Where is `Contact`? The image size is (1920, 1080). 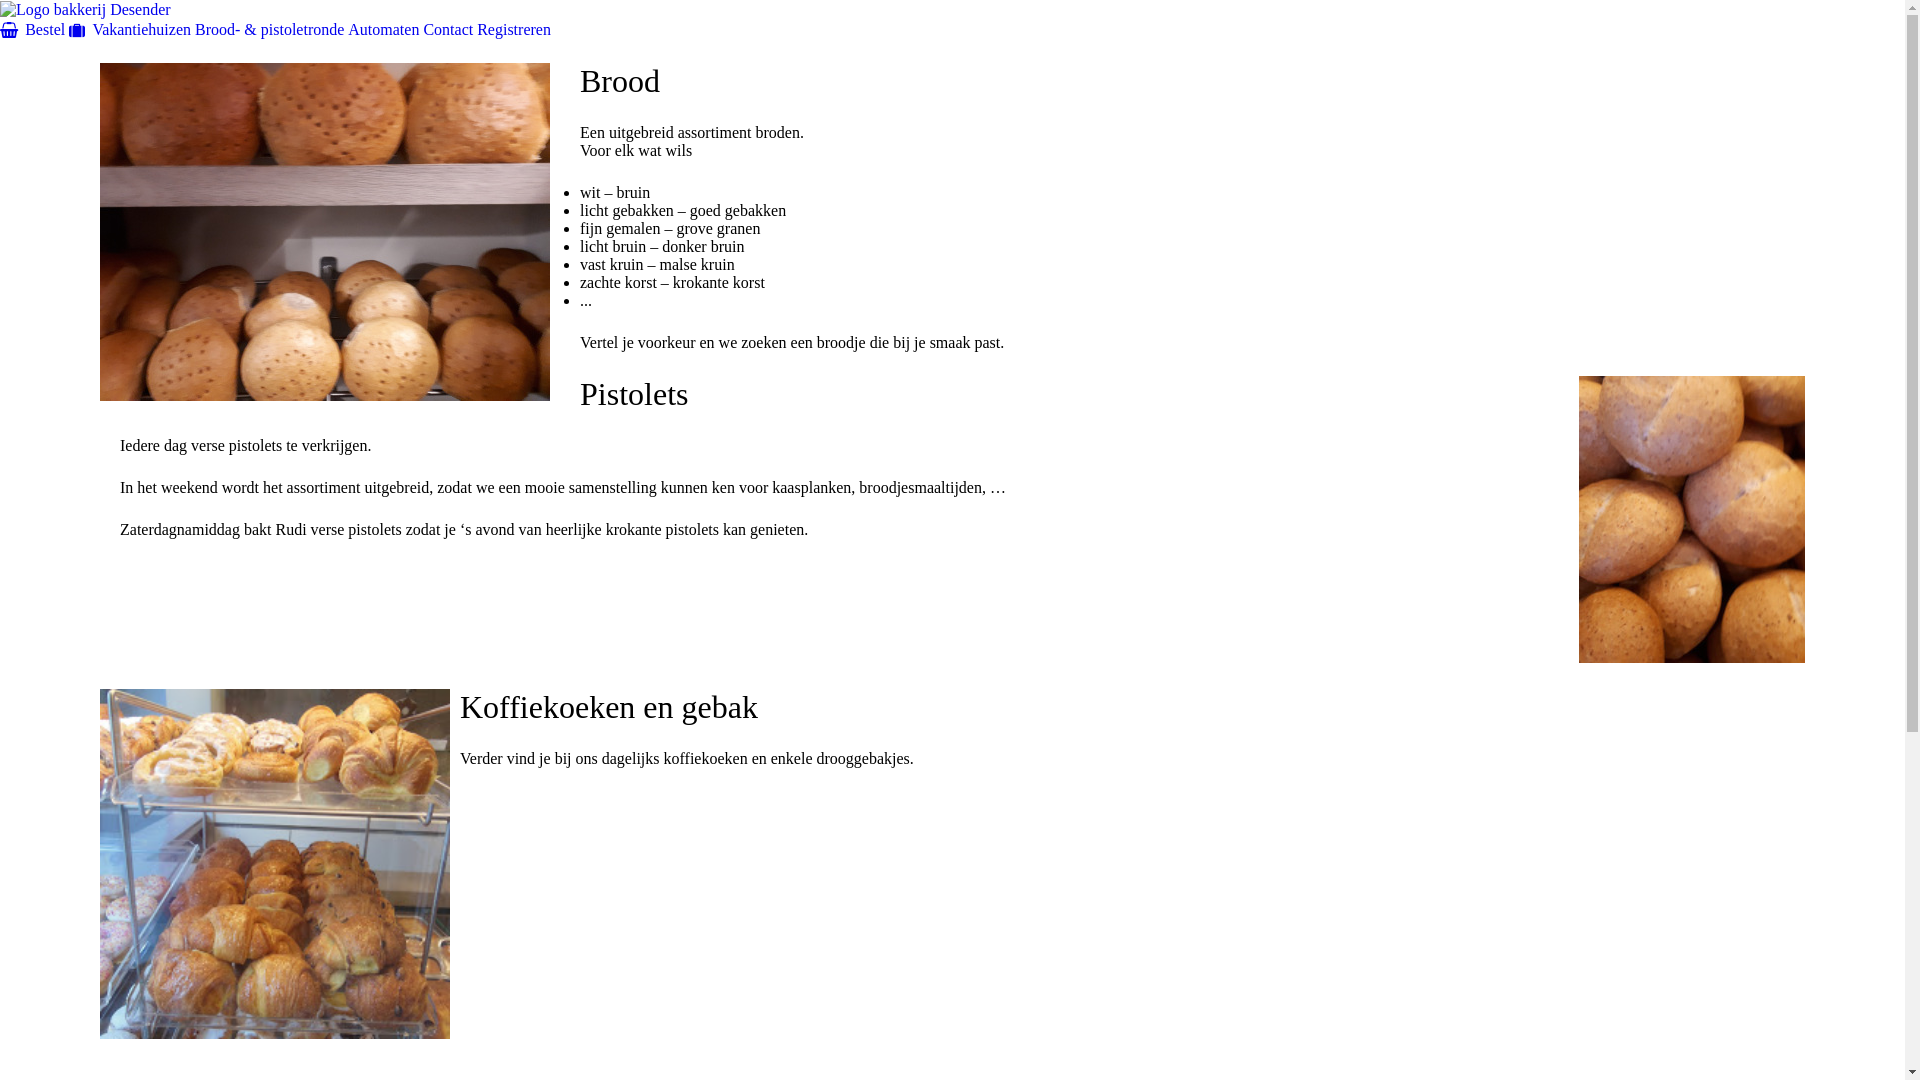 Contact is located at coordinates (448, 28).